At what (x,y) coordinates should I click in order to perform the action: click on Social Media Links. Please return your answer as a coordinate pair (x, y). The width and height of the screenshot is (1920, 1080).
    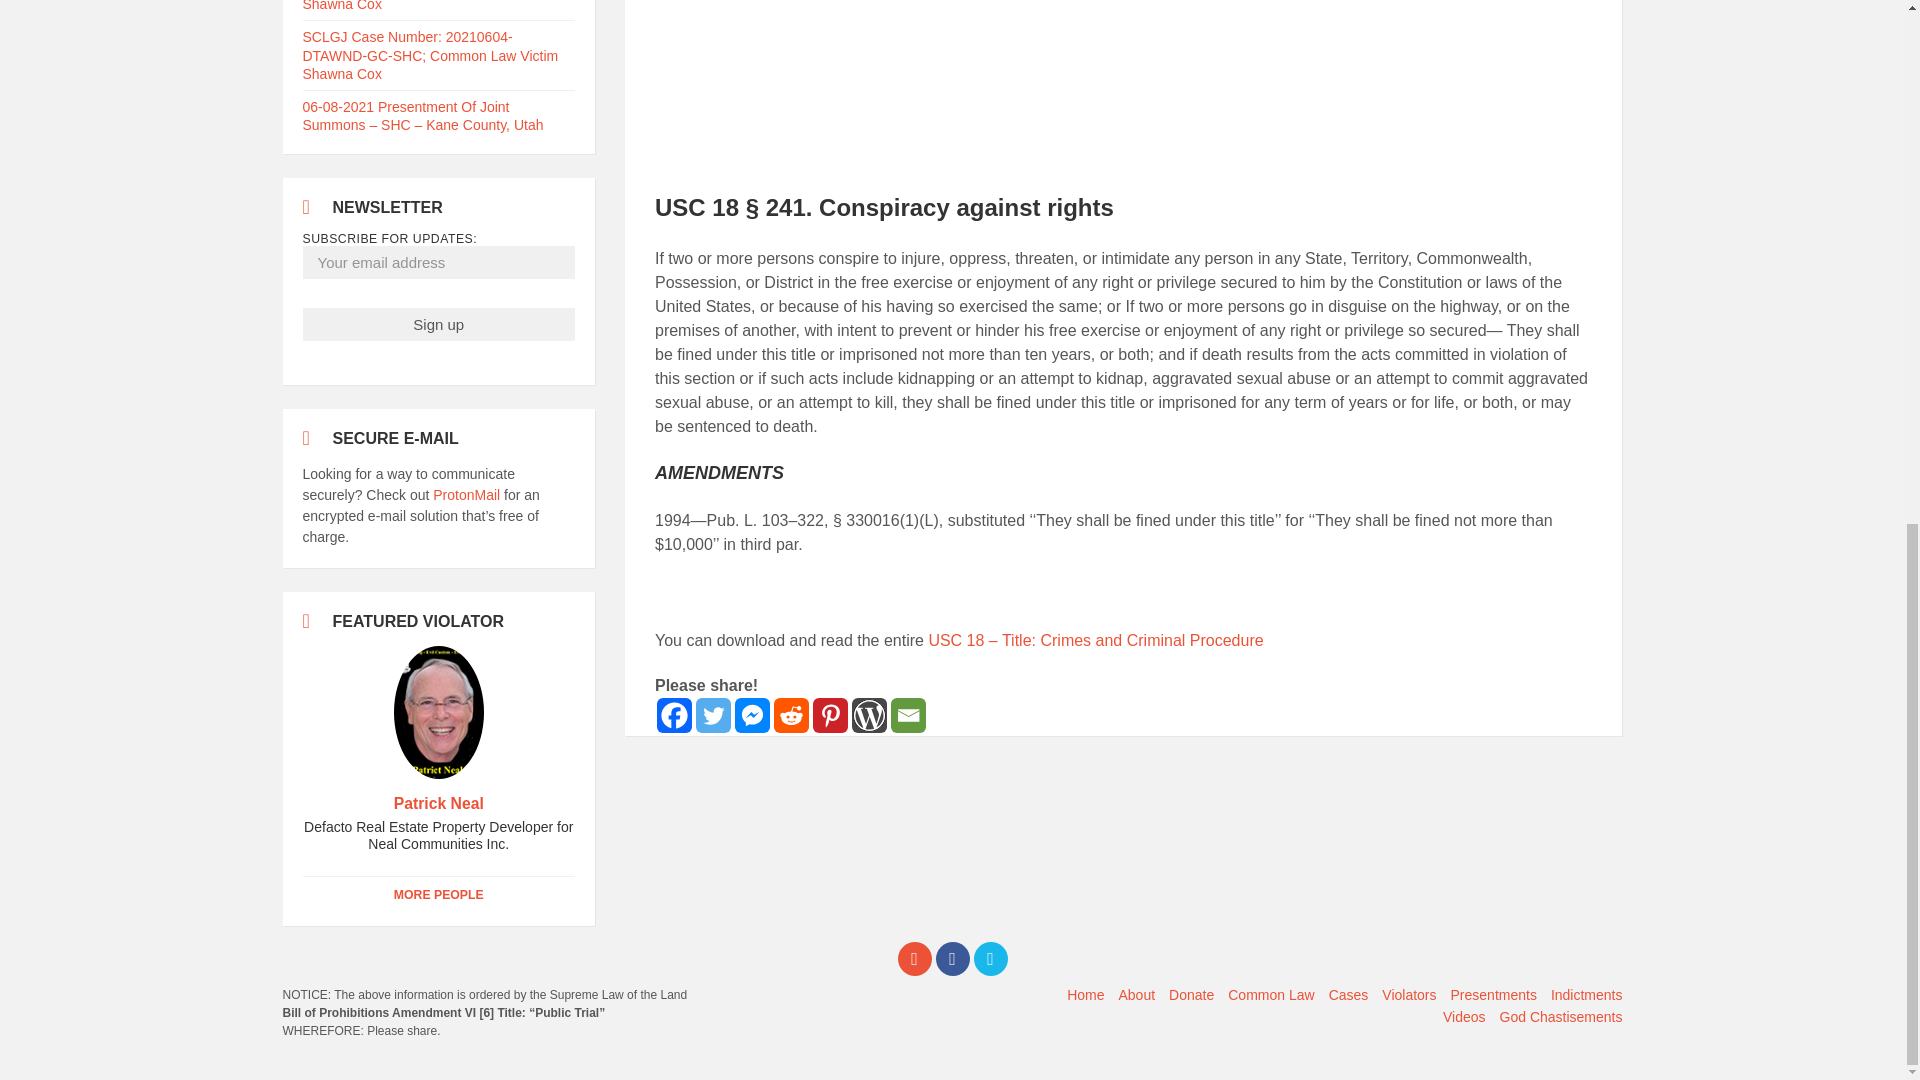
    Looking at the image, I should click on (952, 958).